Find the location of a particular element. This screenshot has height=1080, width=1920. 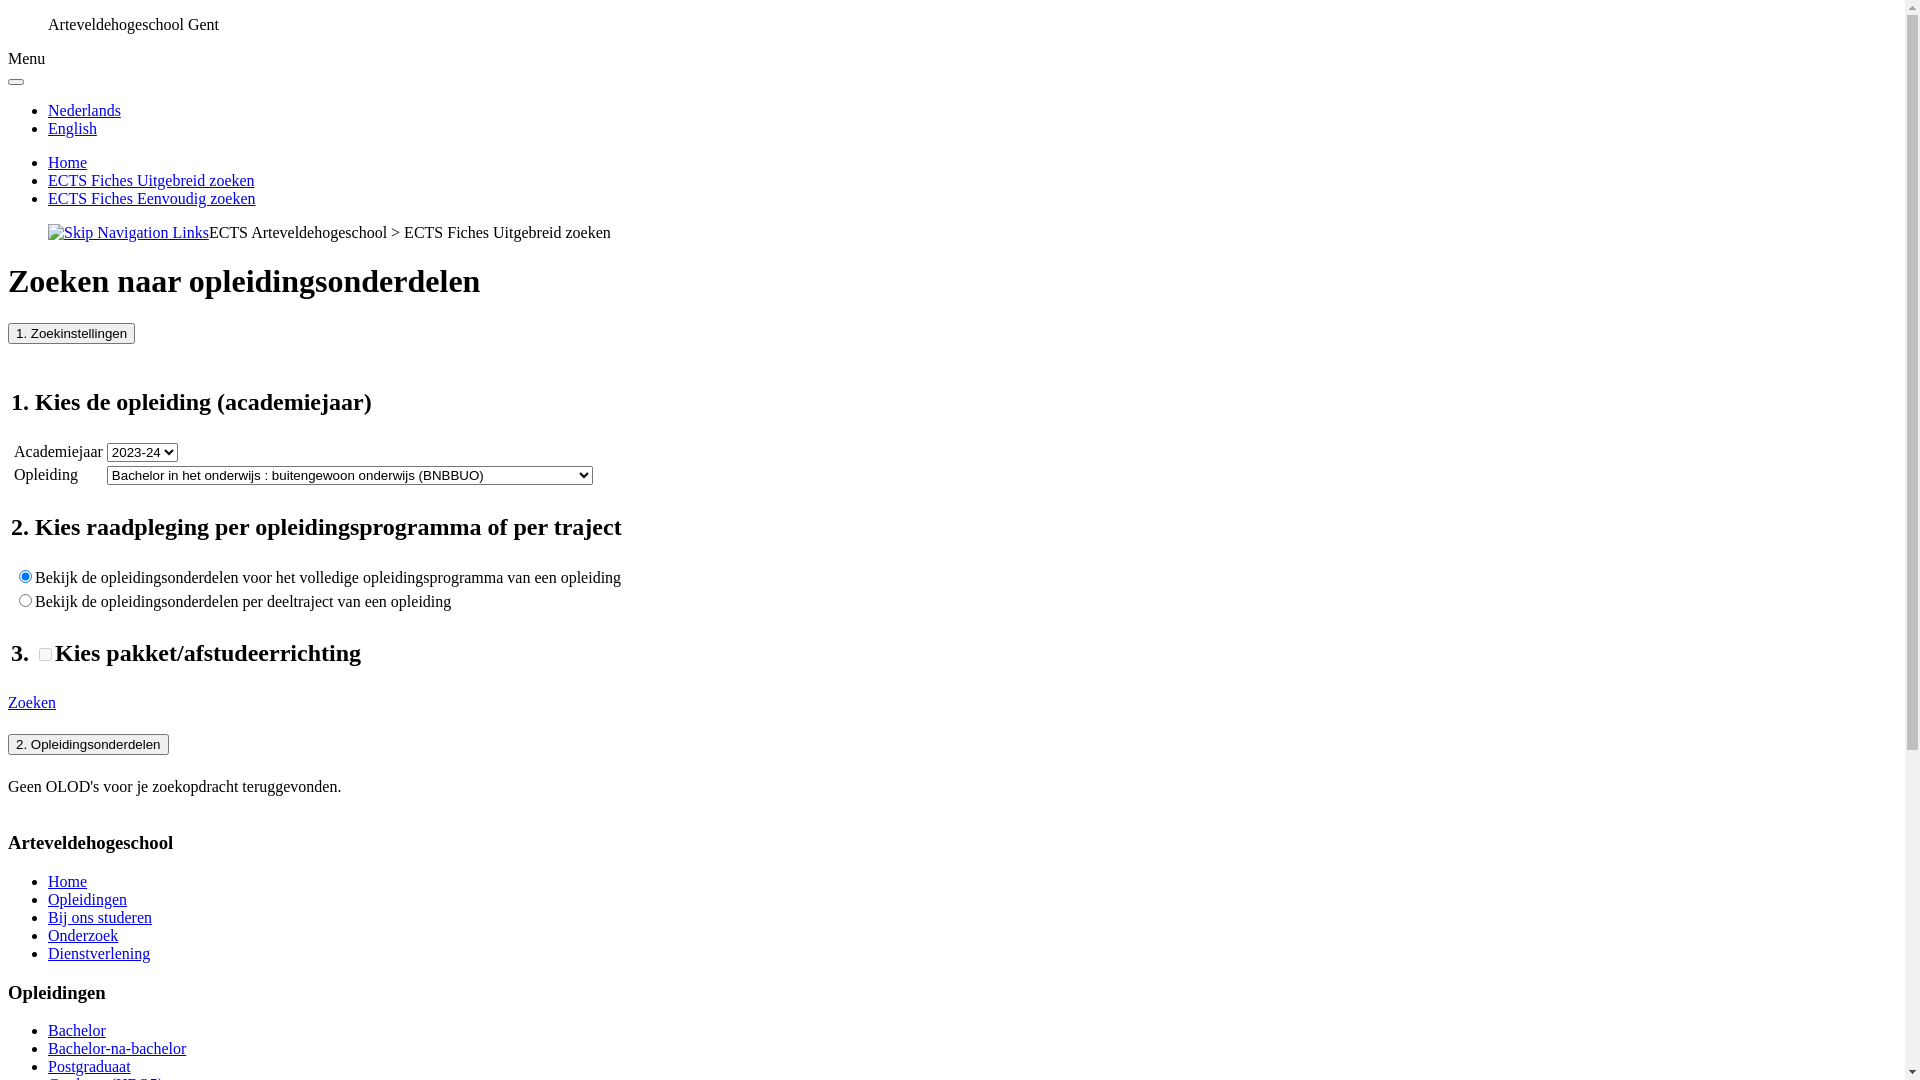

Home is located at coordinates (68, 162).